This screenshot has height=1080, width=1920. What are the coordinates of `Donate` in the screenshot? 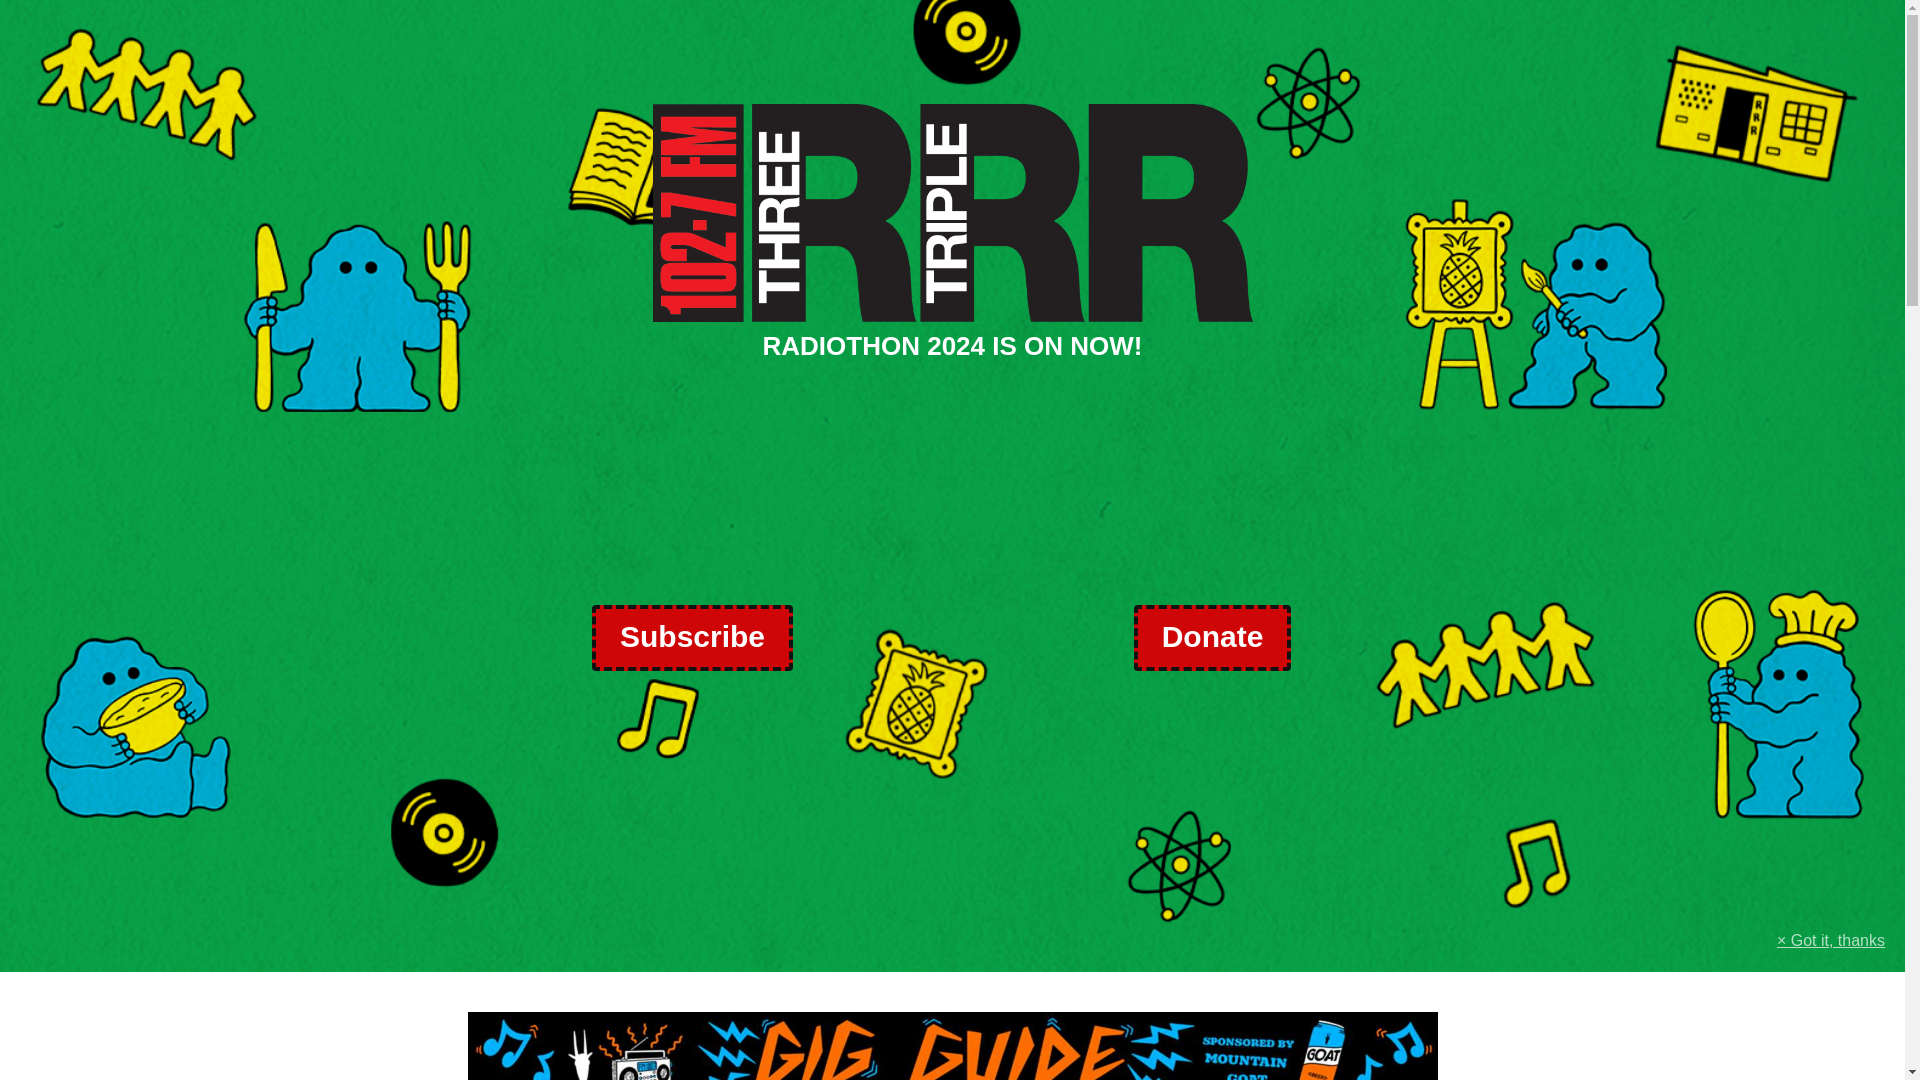 It's located at (1212, 637).